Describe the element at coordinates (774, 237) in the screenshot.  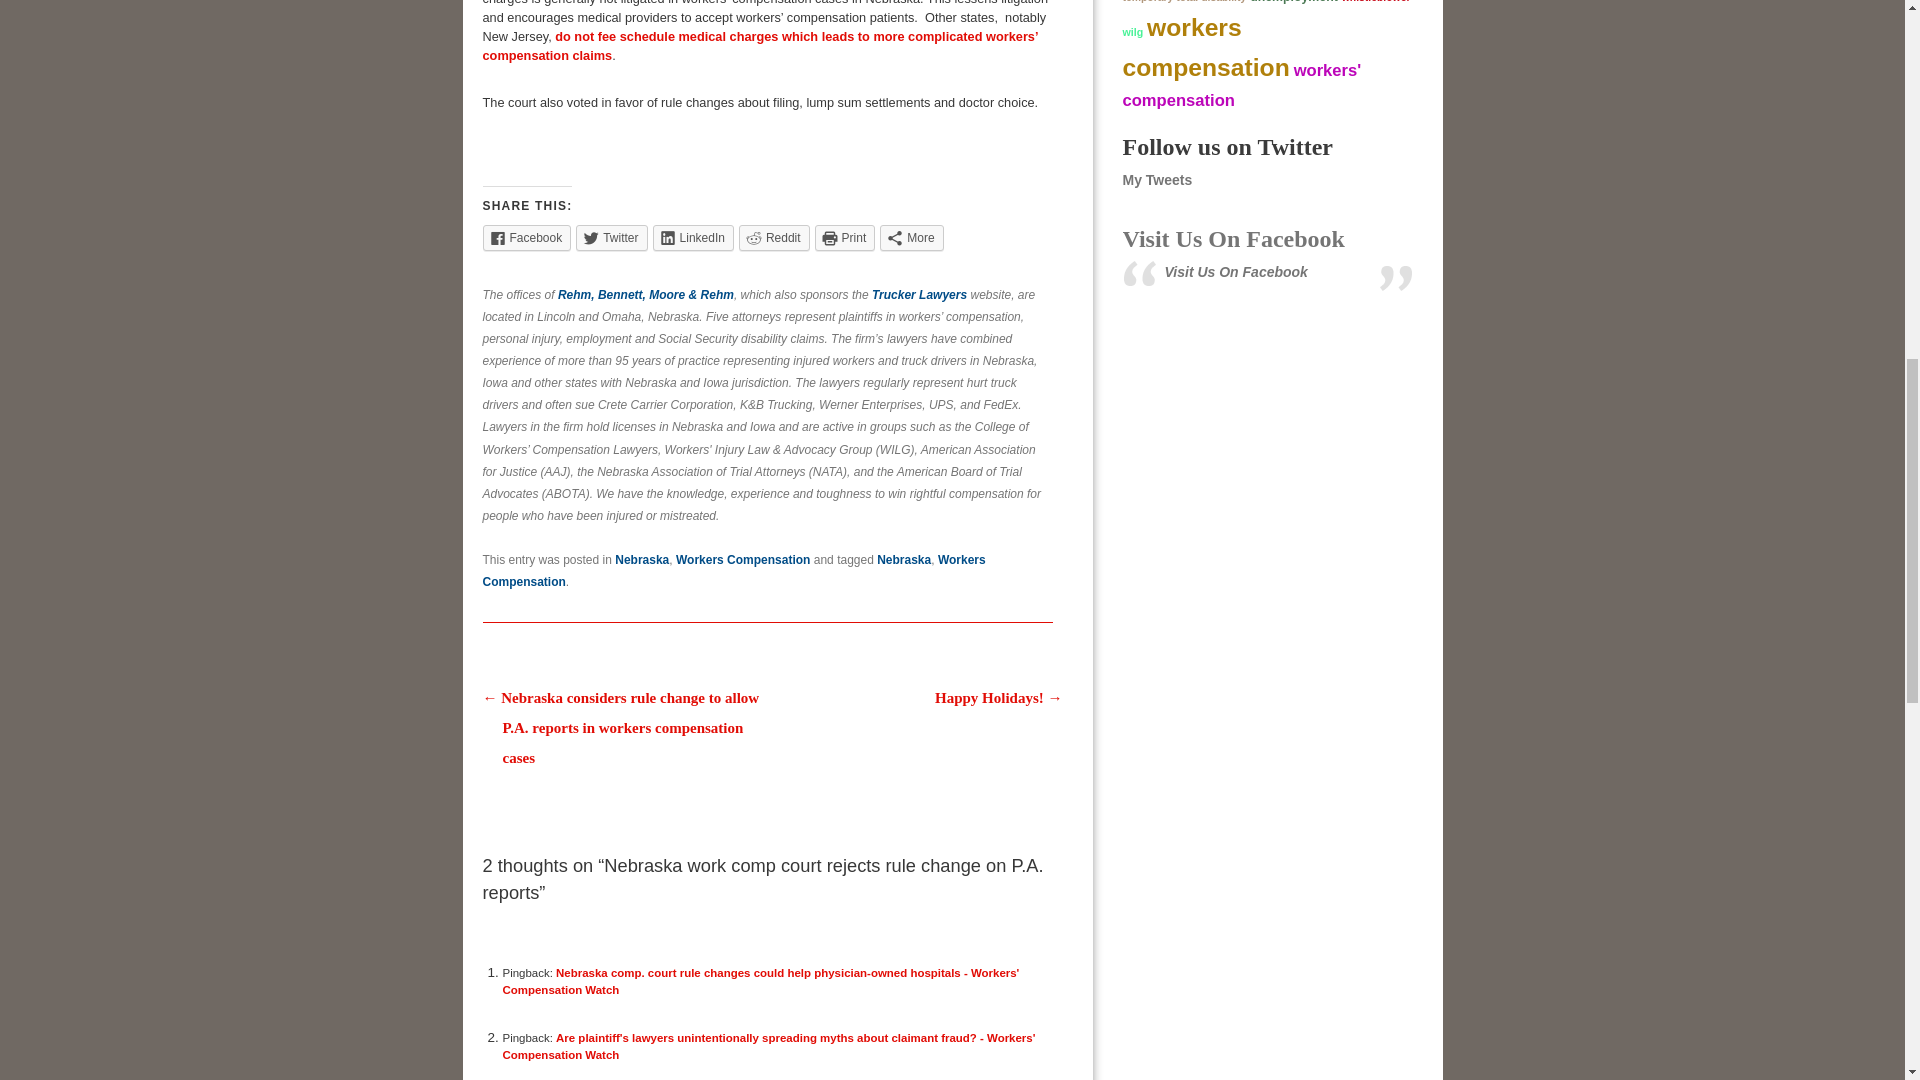
I see `Reddit` at that location.